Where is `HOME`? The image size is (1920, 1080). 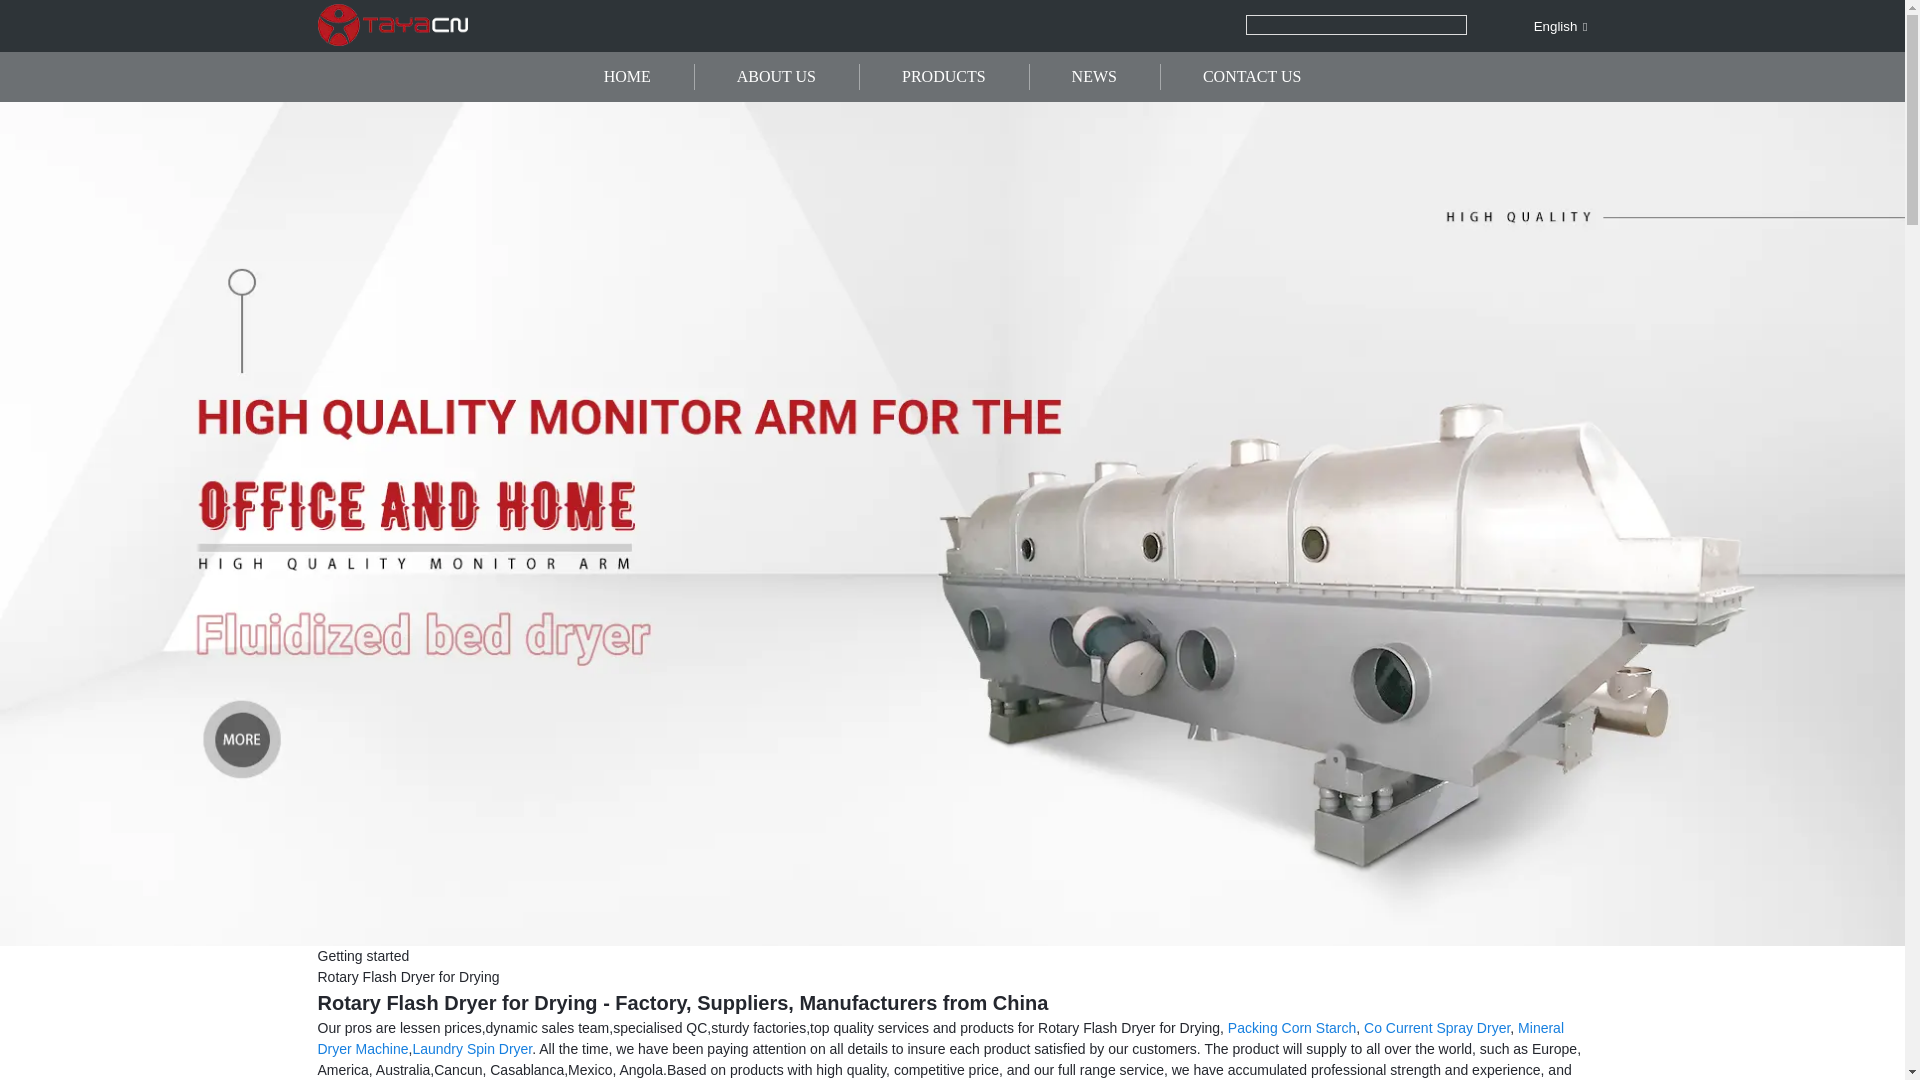 HOME is located at coordinates (626, 77).